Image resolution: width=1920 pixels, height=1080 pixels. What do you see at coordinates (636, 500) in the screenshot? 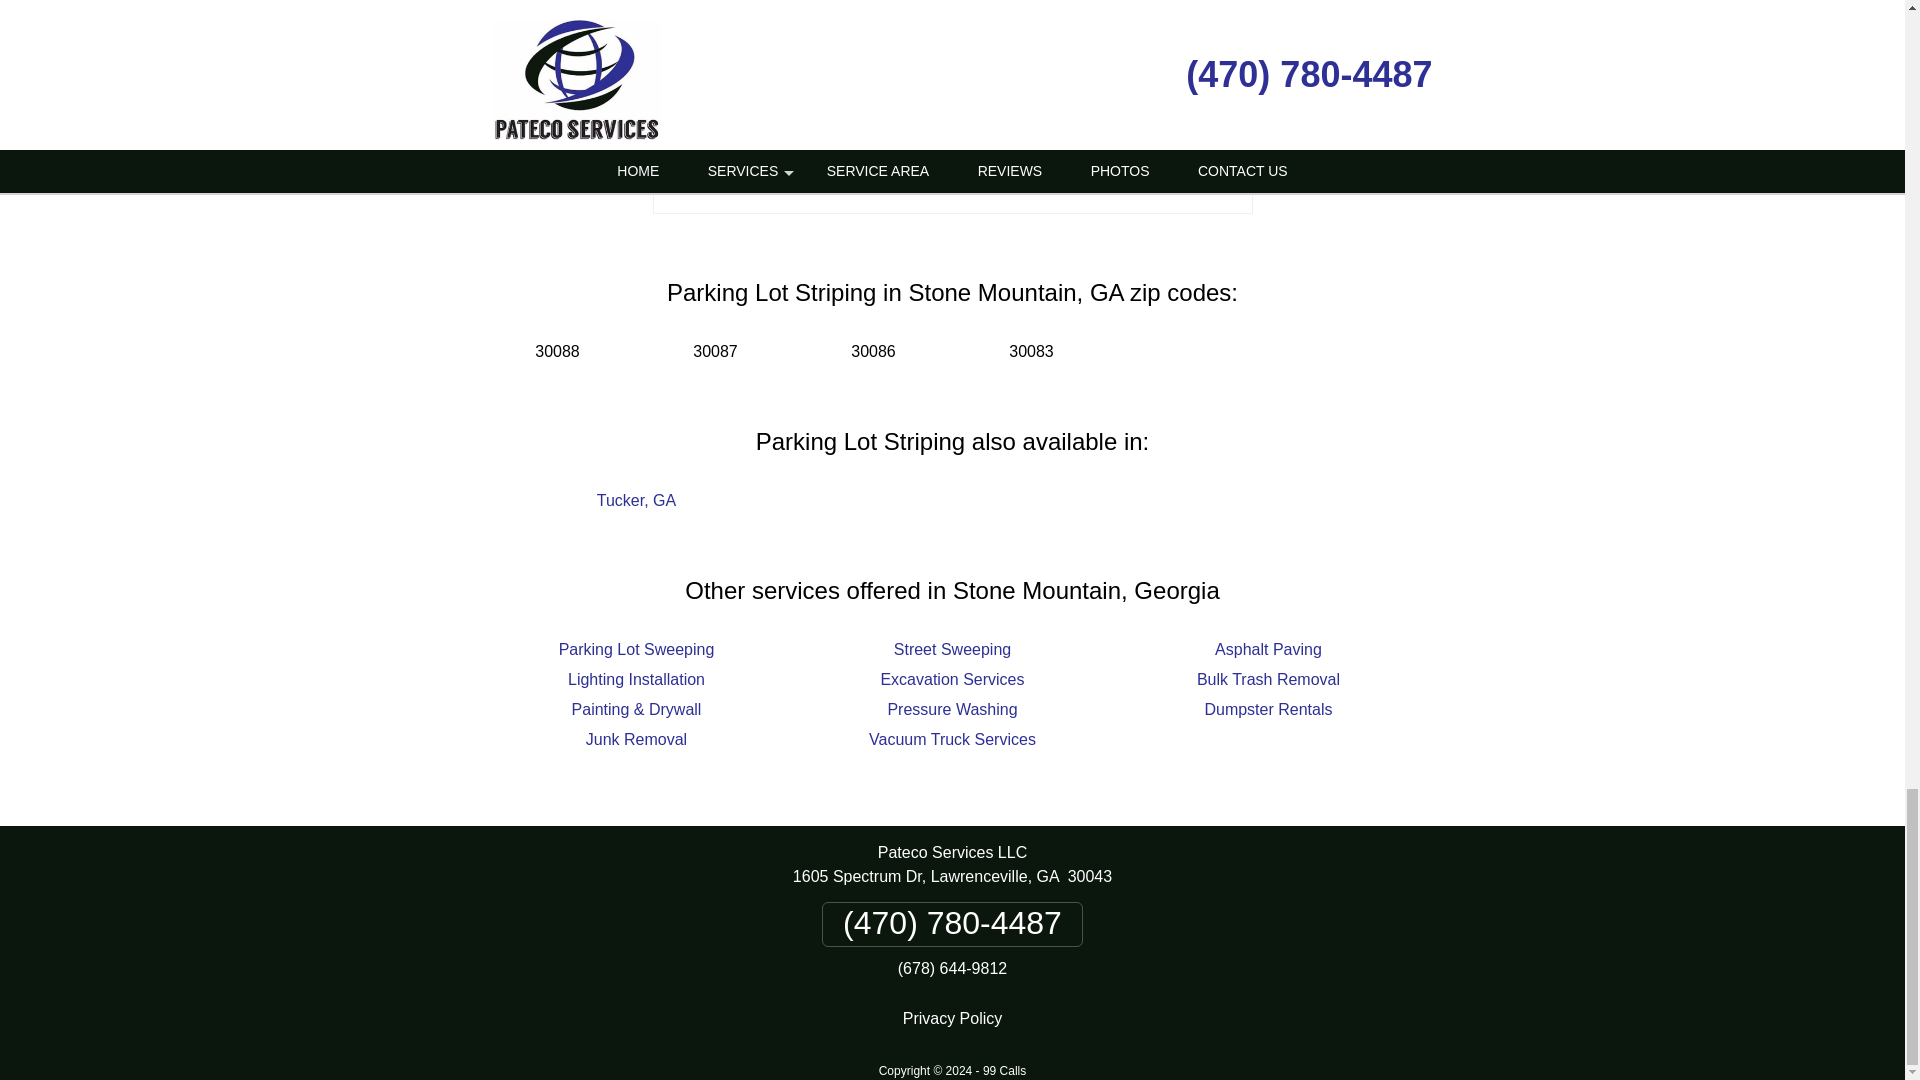
I see `Tucker, GA` at bounding box center [636, 500].